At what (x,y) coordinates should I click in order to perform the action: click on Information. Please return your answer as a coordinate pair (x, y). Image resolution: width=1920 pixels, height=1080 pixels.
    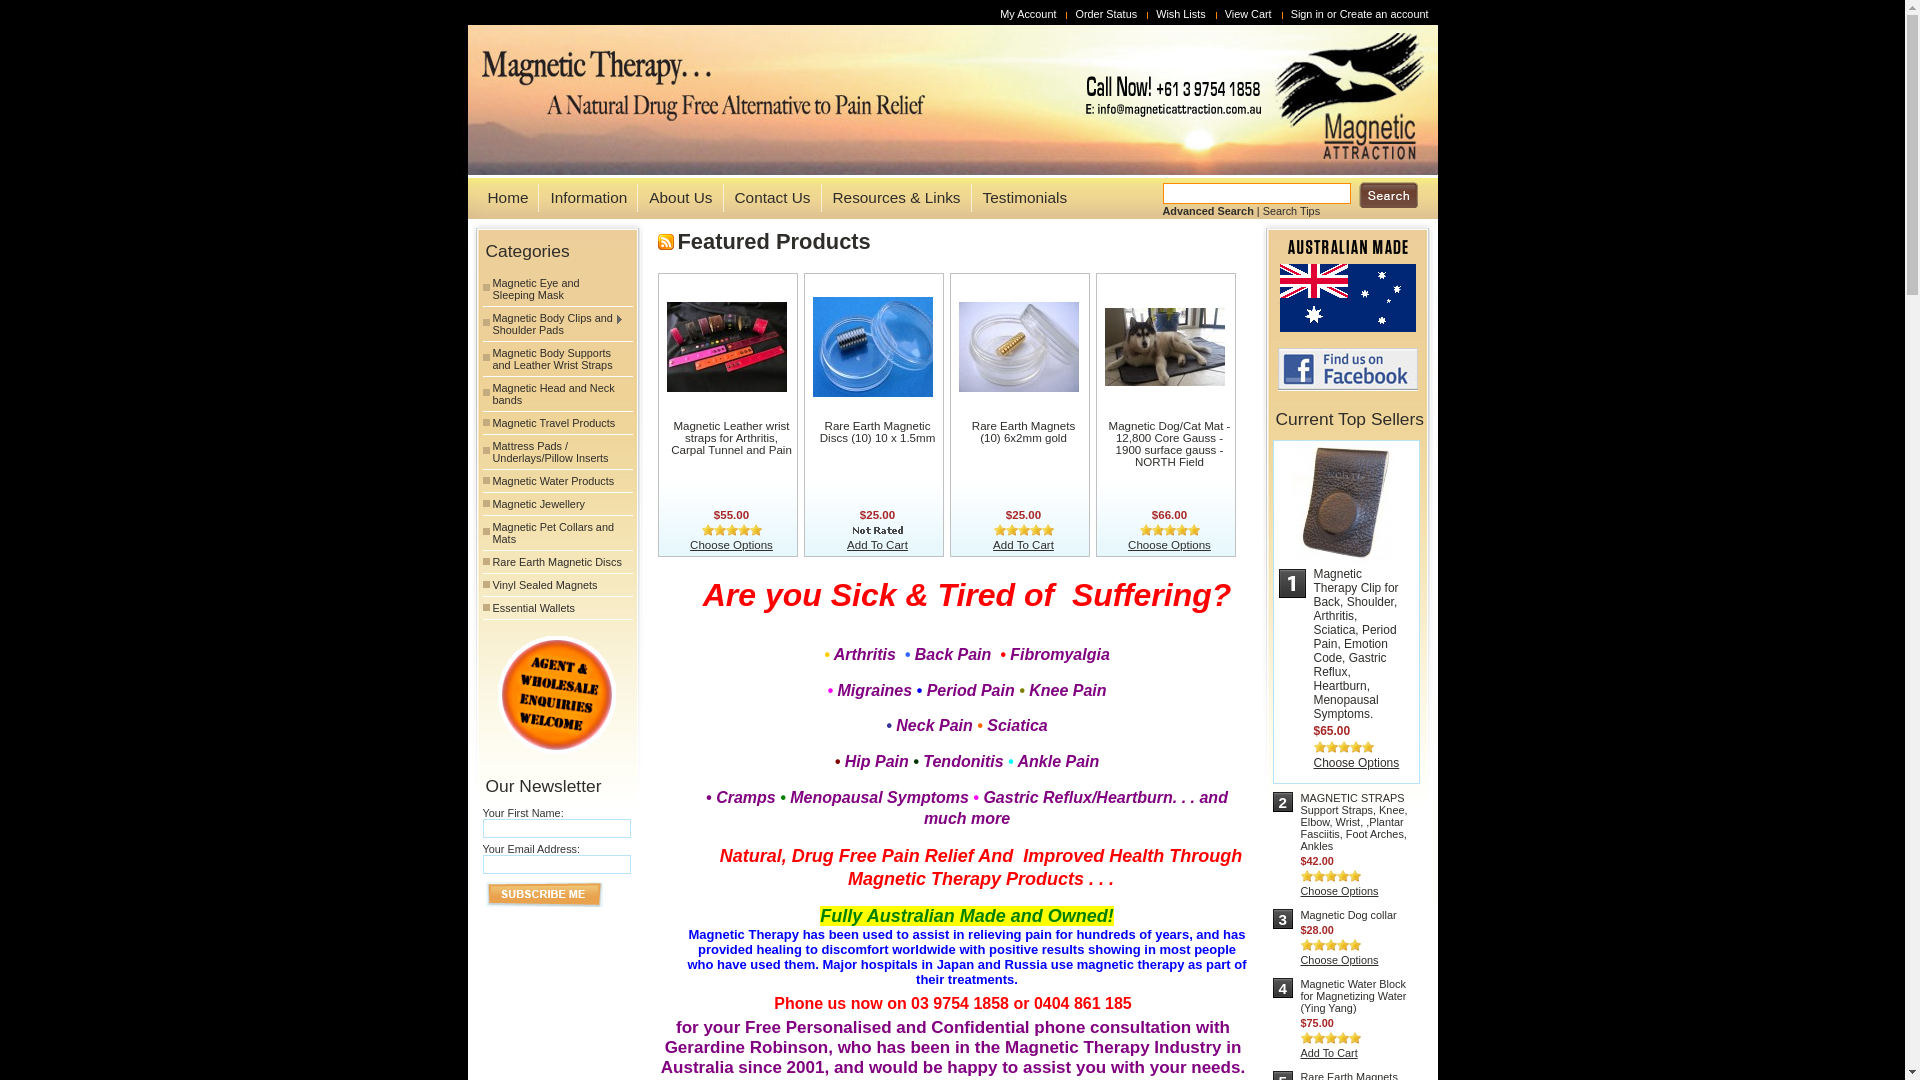
    Looking at the image, I should click on (582, 198).